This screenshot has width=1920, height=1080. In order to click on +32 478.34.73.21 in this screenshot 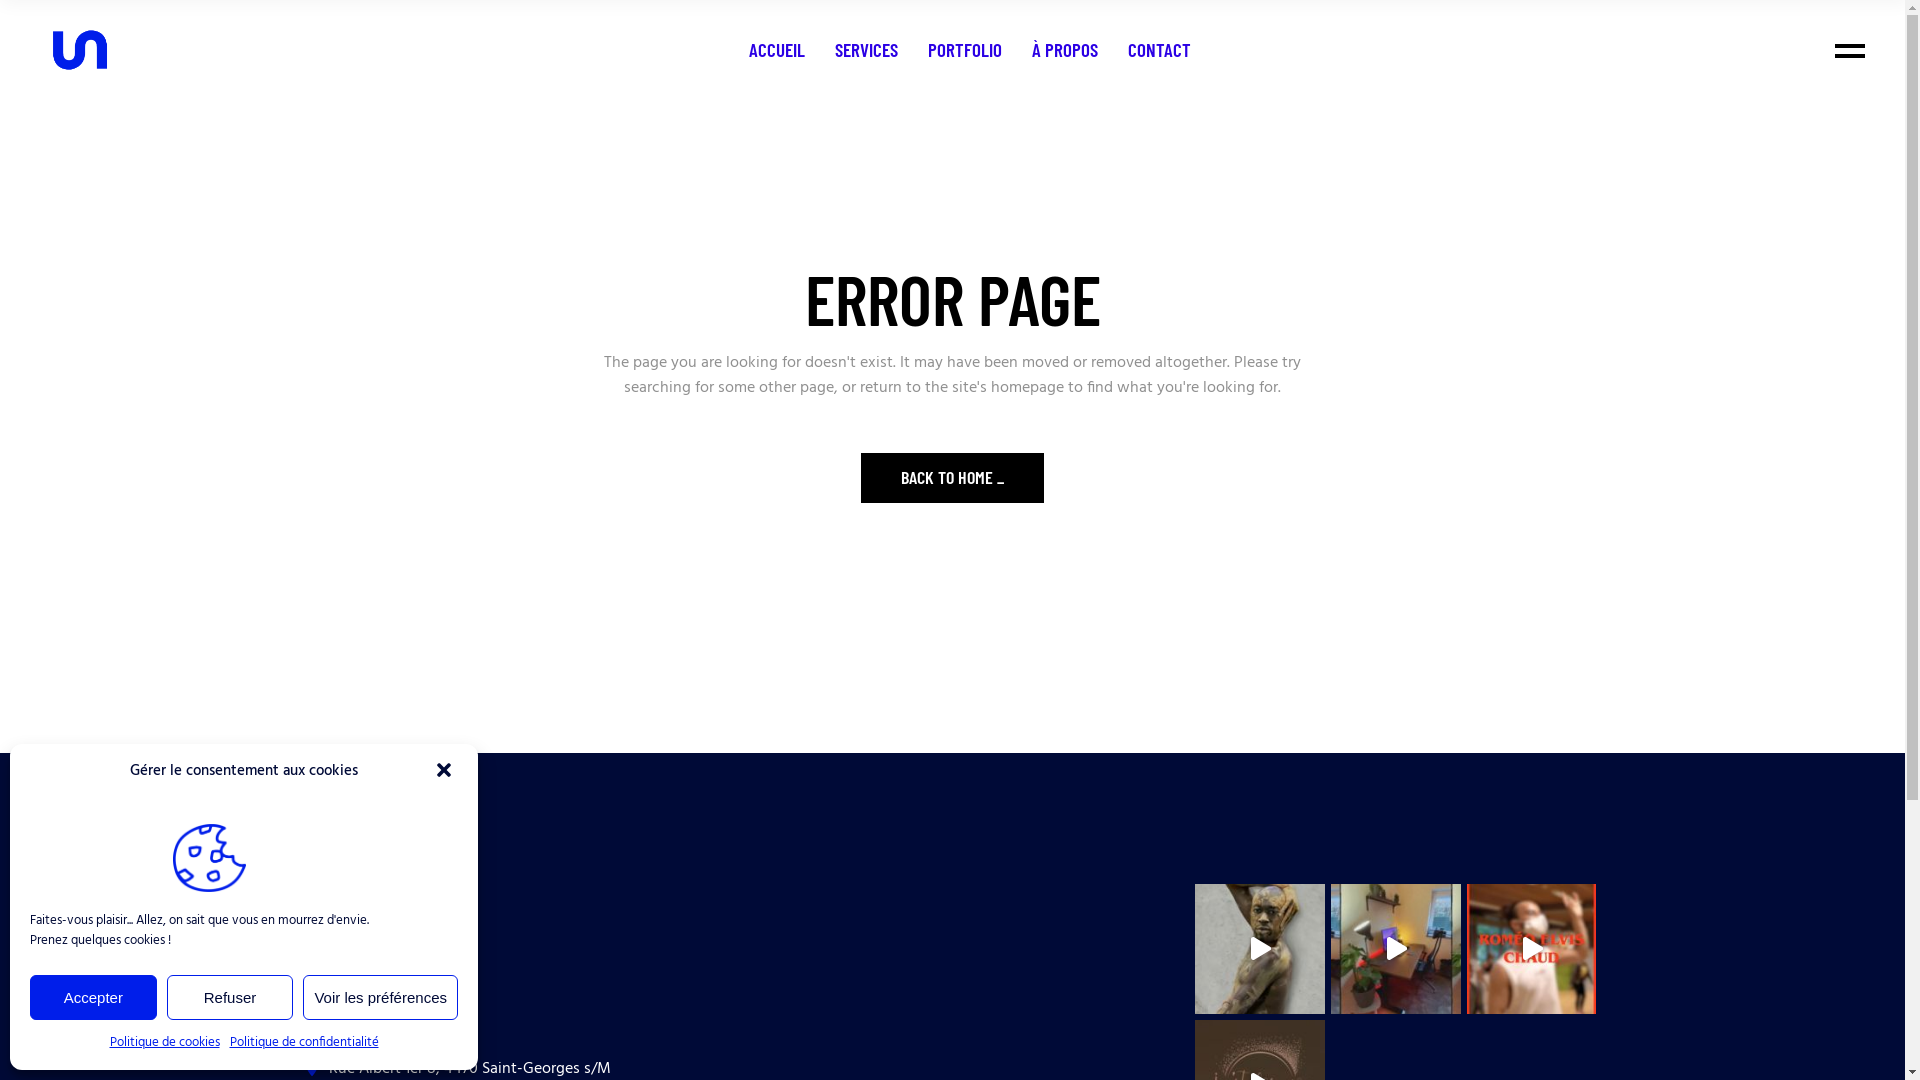, I will do `click(368, 977)`.